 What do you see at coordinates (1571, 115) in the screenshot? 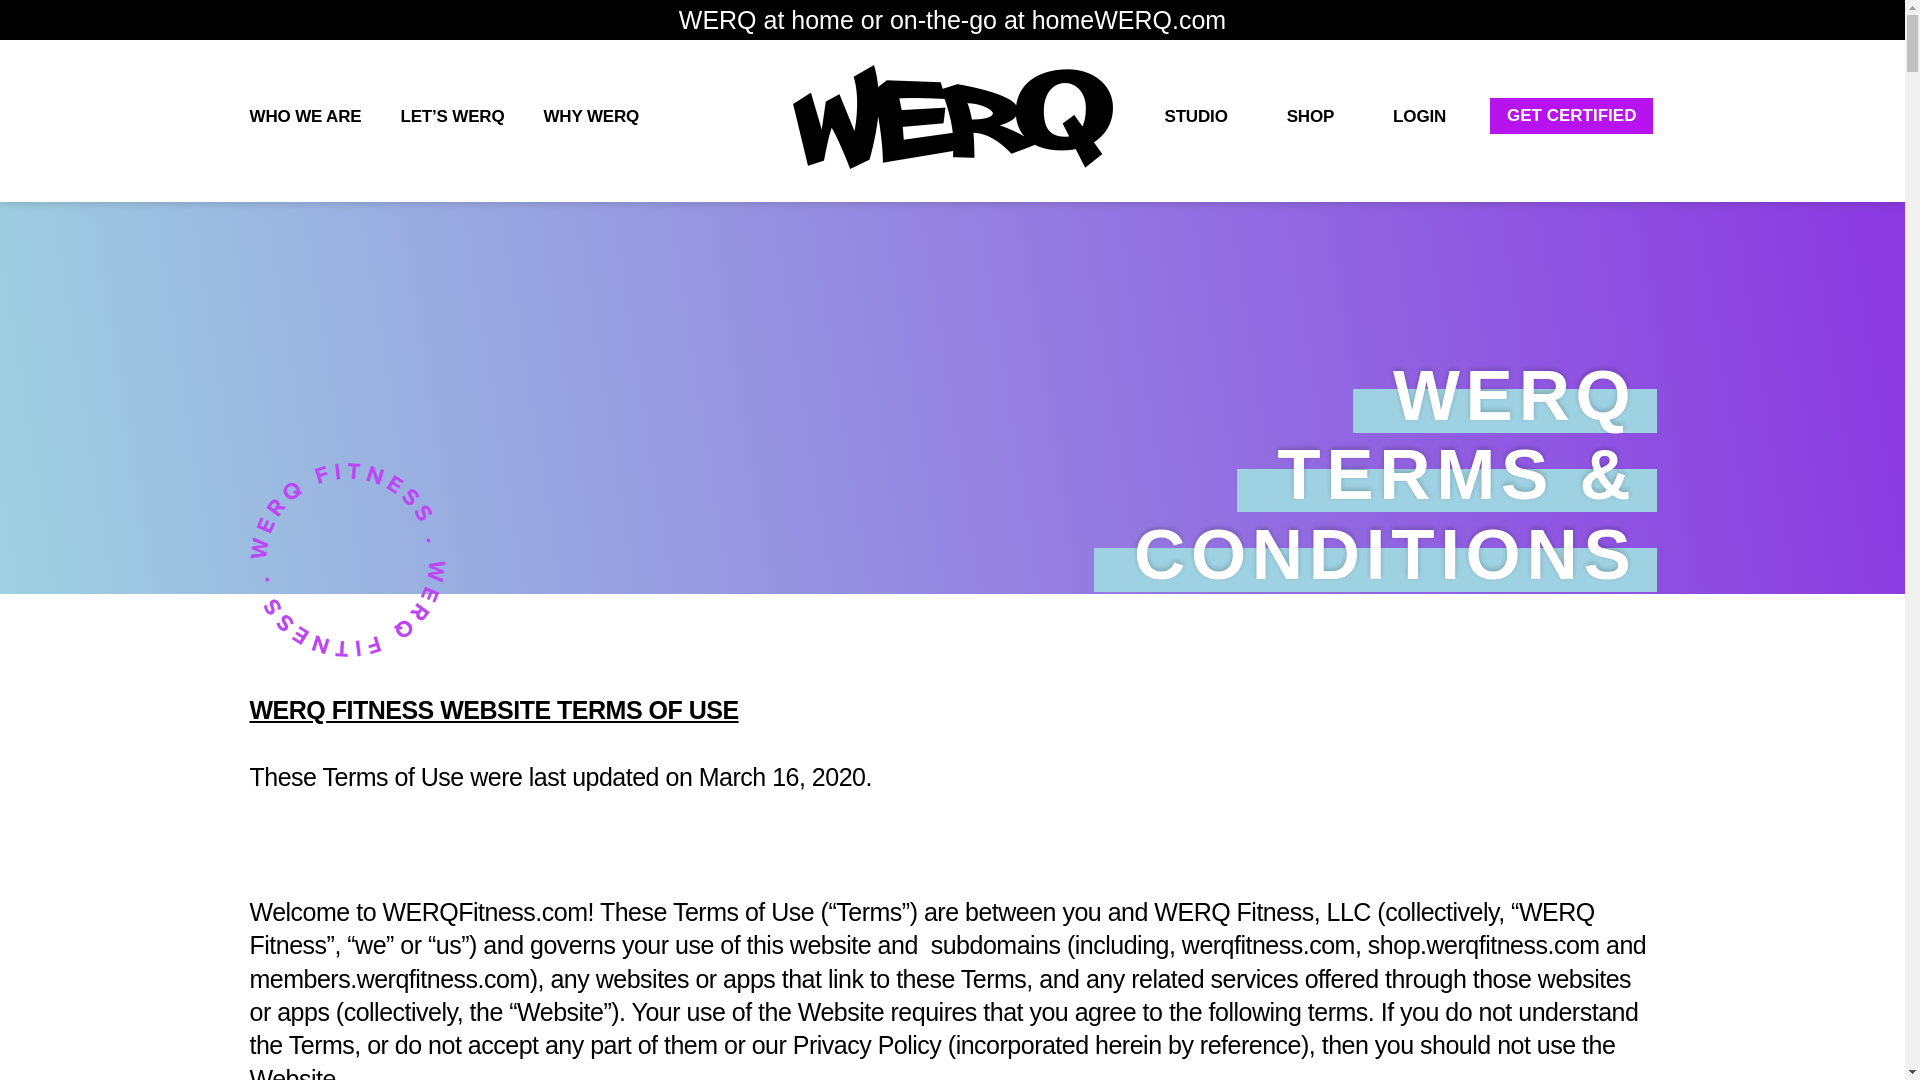
I see `GET CERTIFIED` at bounding box center [1571, 115].